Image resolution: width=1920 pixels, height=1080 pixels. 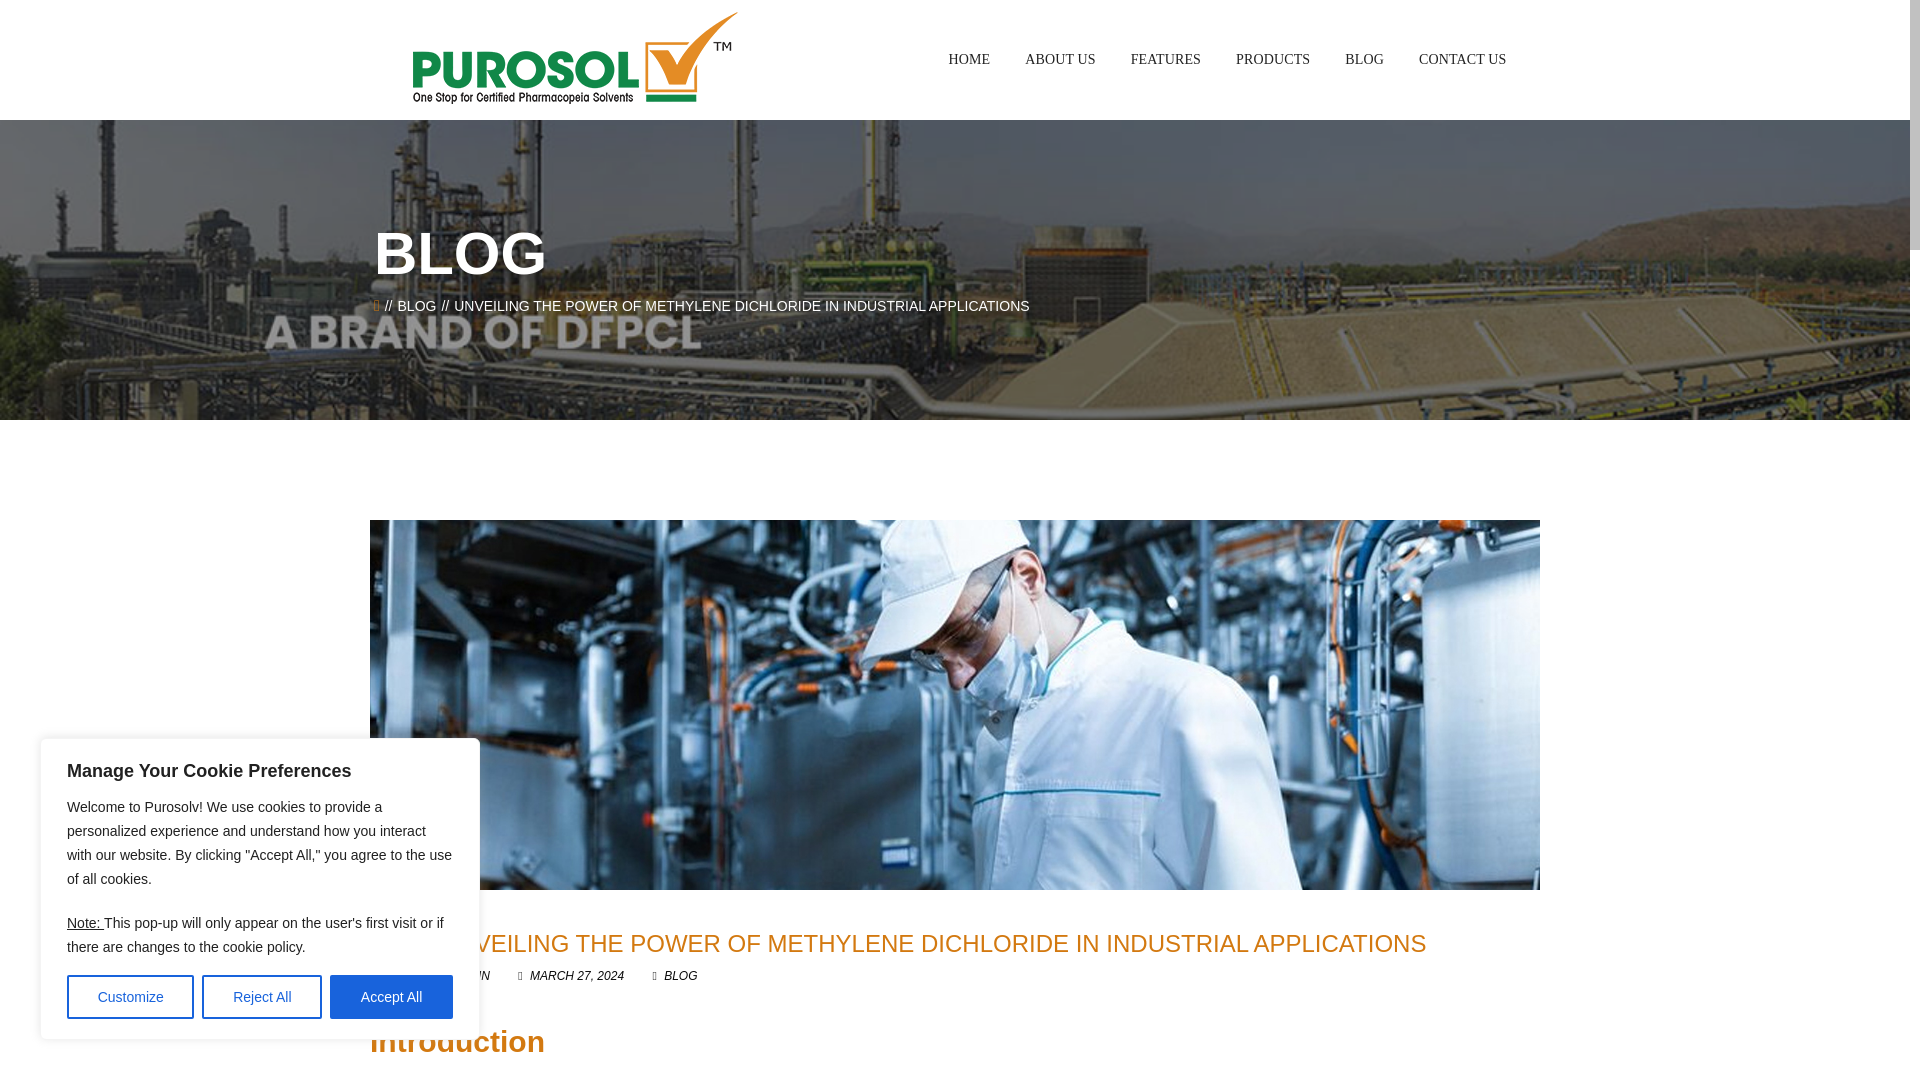 I want to click on Reject All, so click(x=262, y=997).